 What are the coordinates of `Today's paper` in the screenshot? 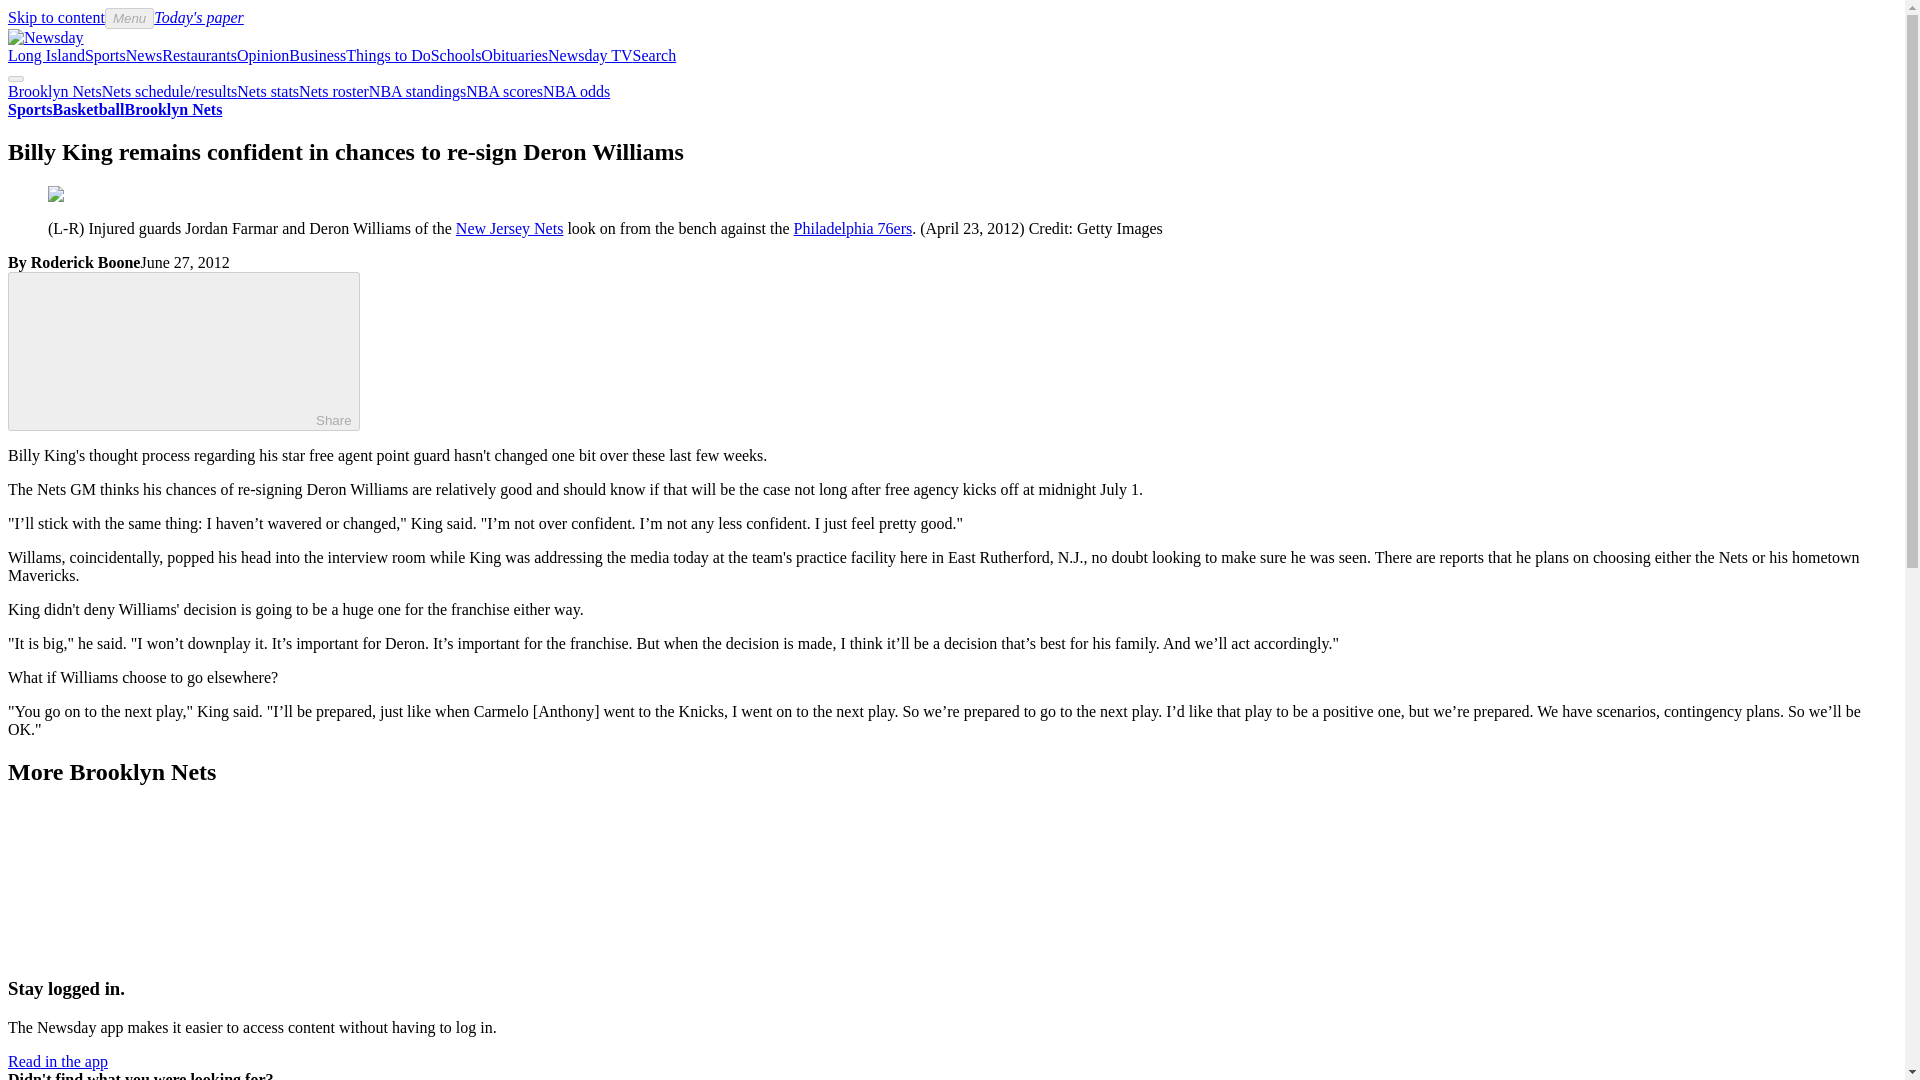 It's located at (198, 16).